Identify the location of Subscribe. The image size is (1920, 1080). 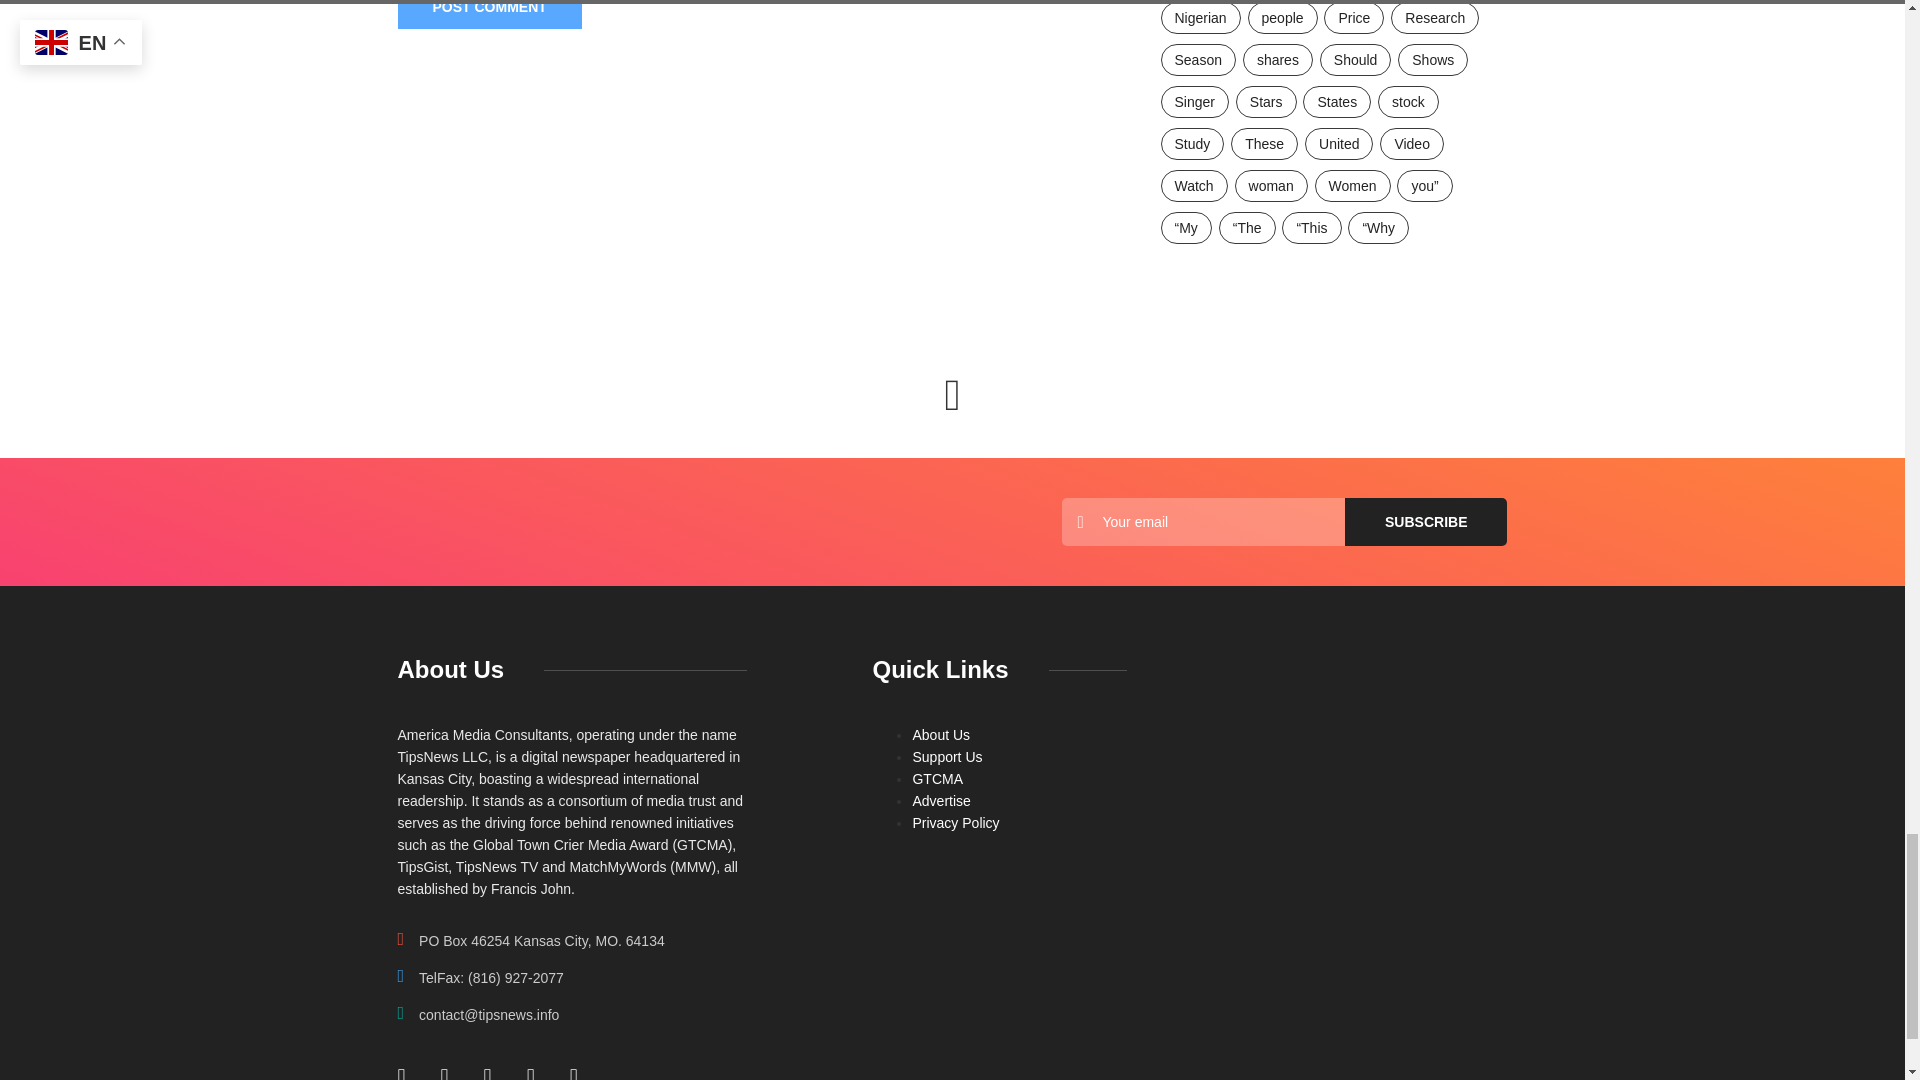
(1426, 522).